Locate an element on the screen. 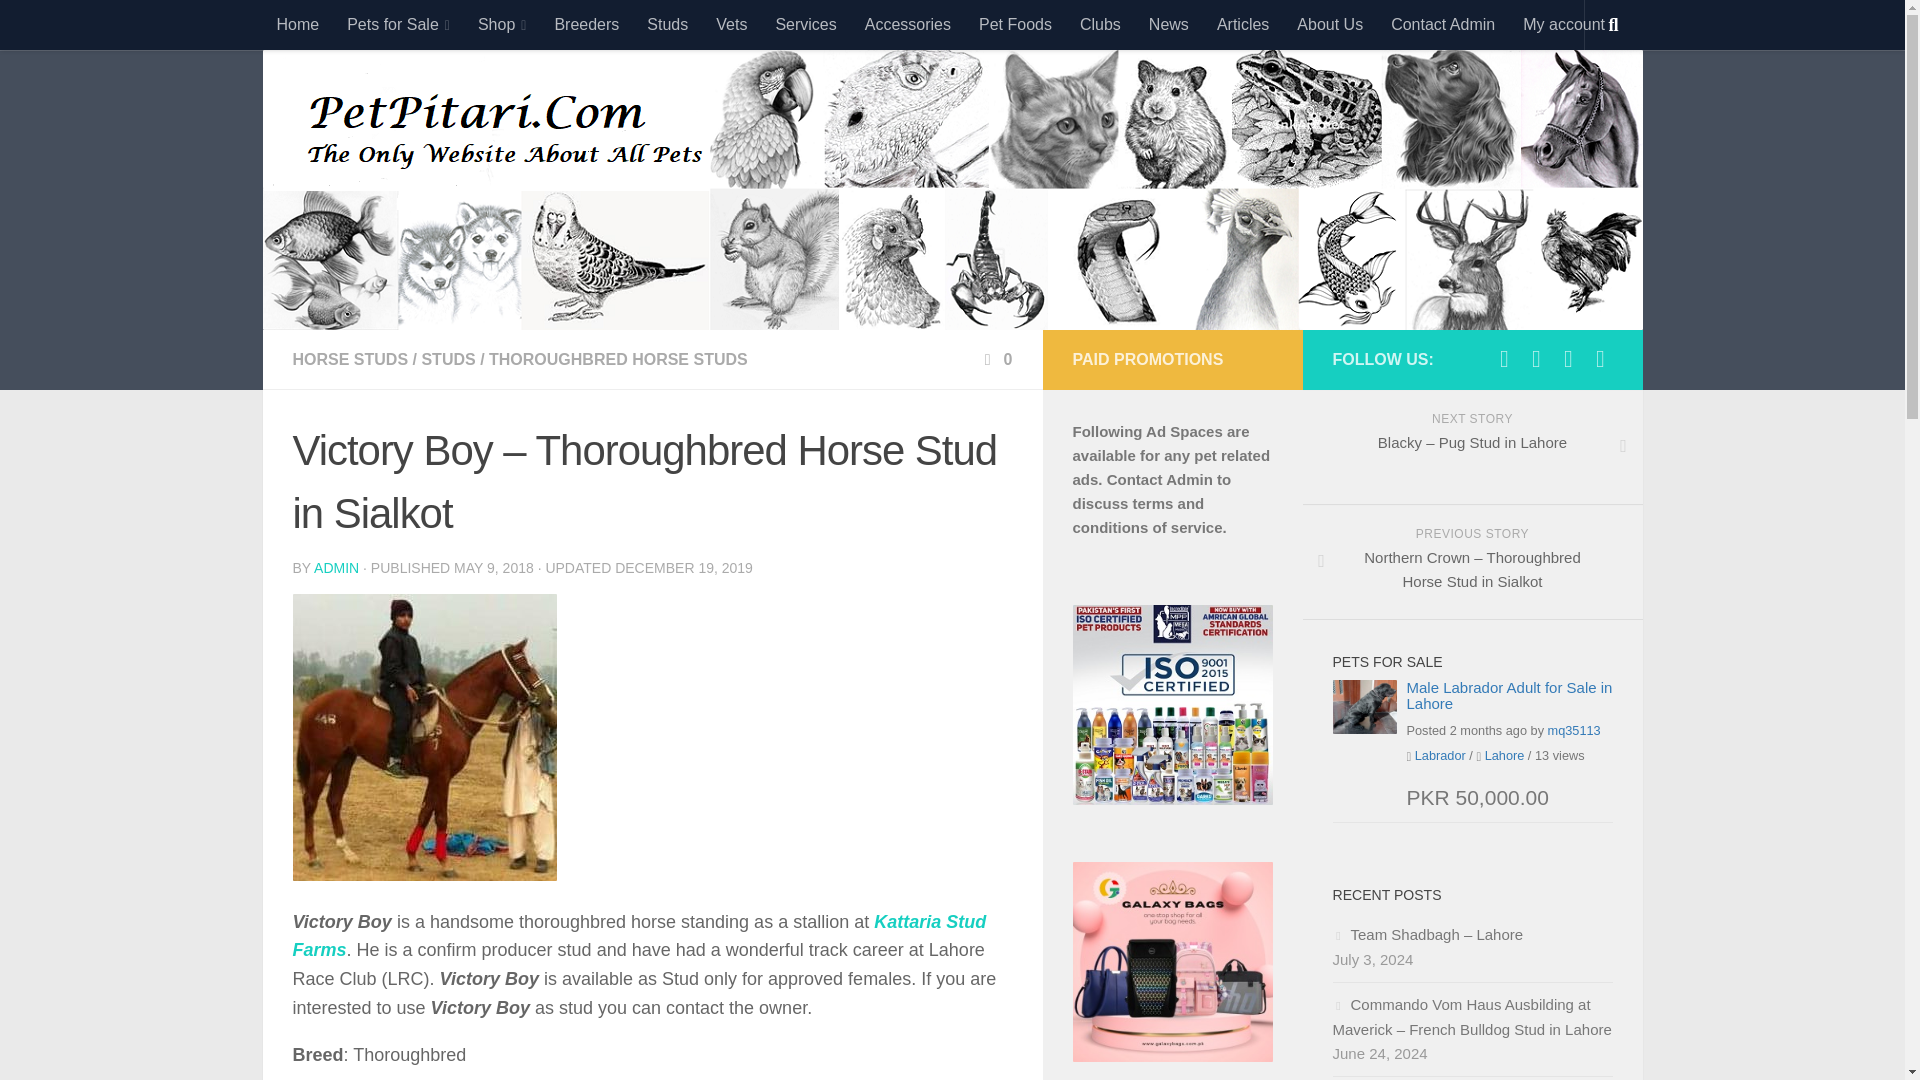  Follow us on Twitter is located at coordinates (1536, 358).